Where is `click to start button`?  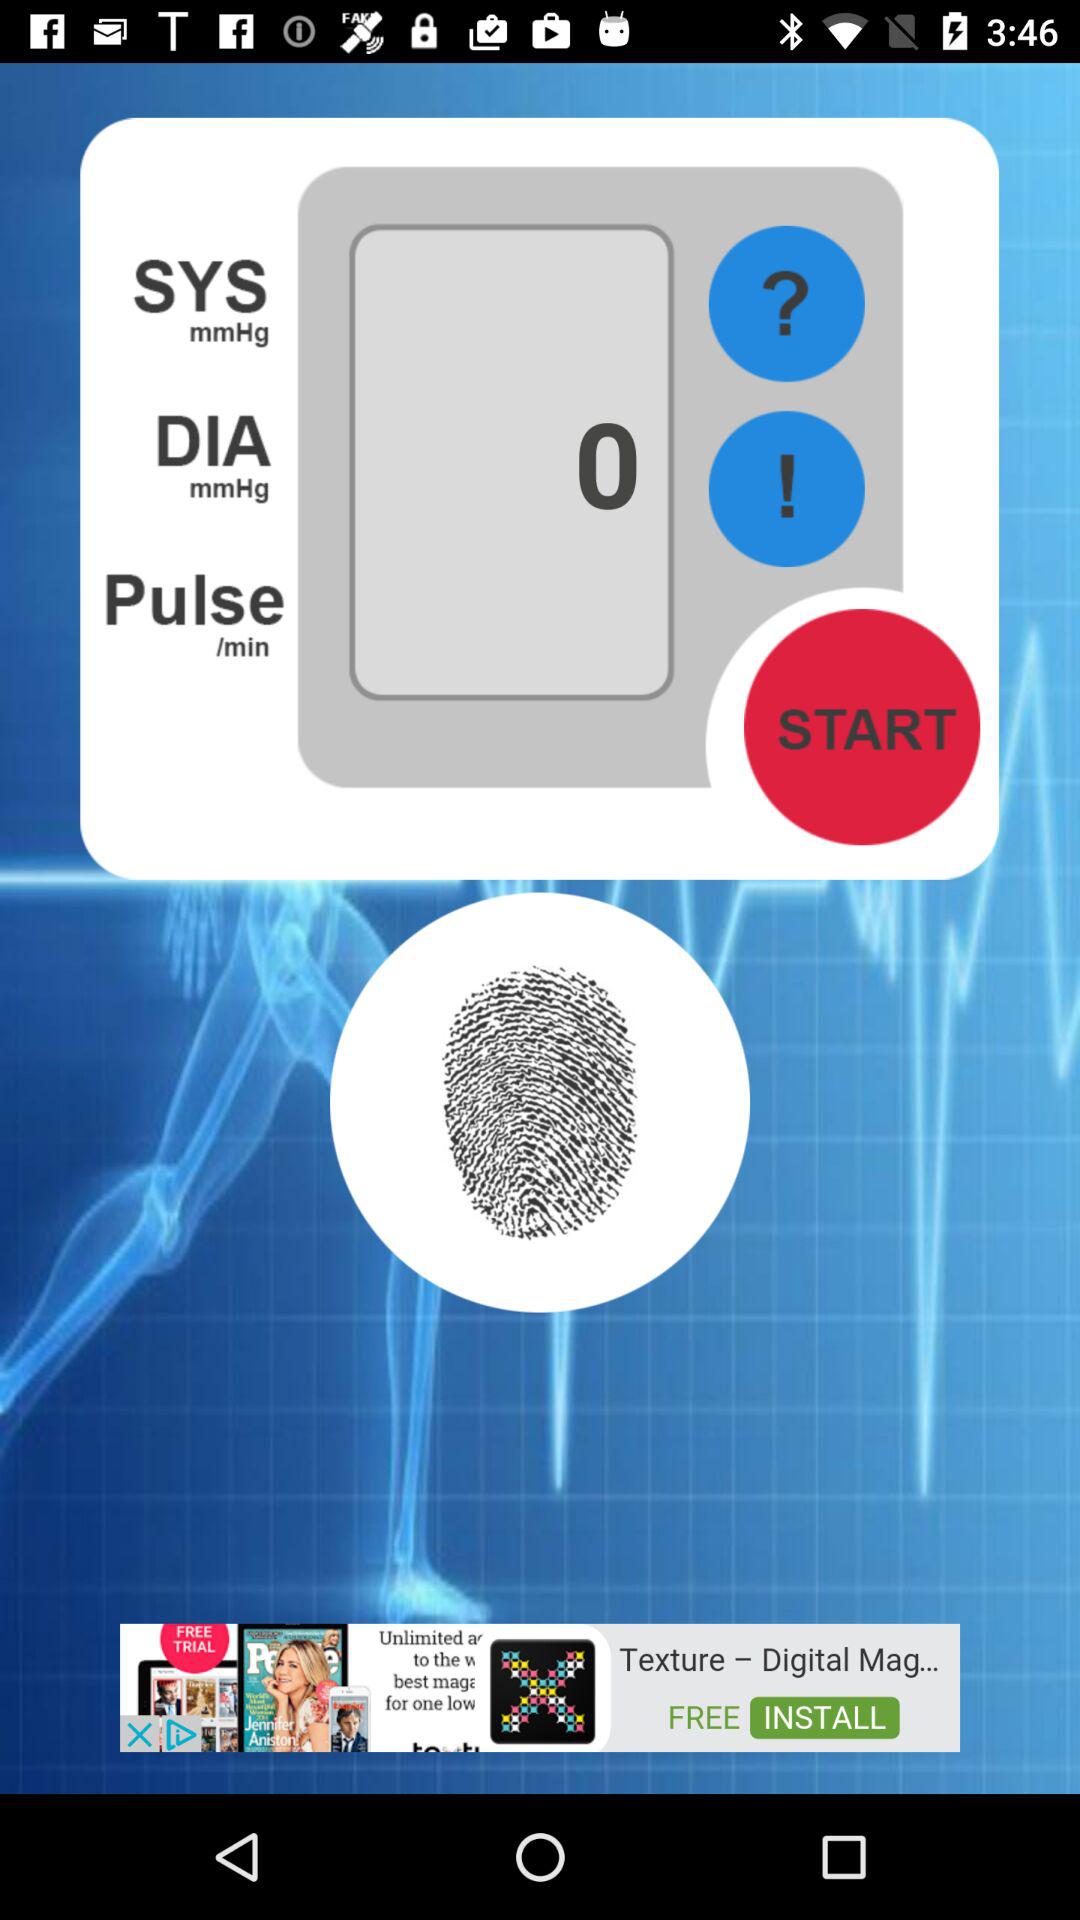 click to start button is located at coordinates (862, 727).